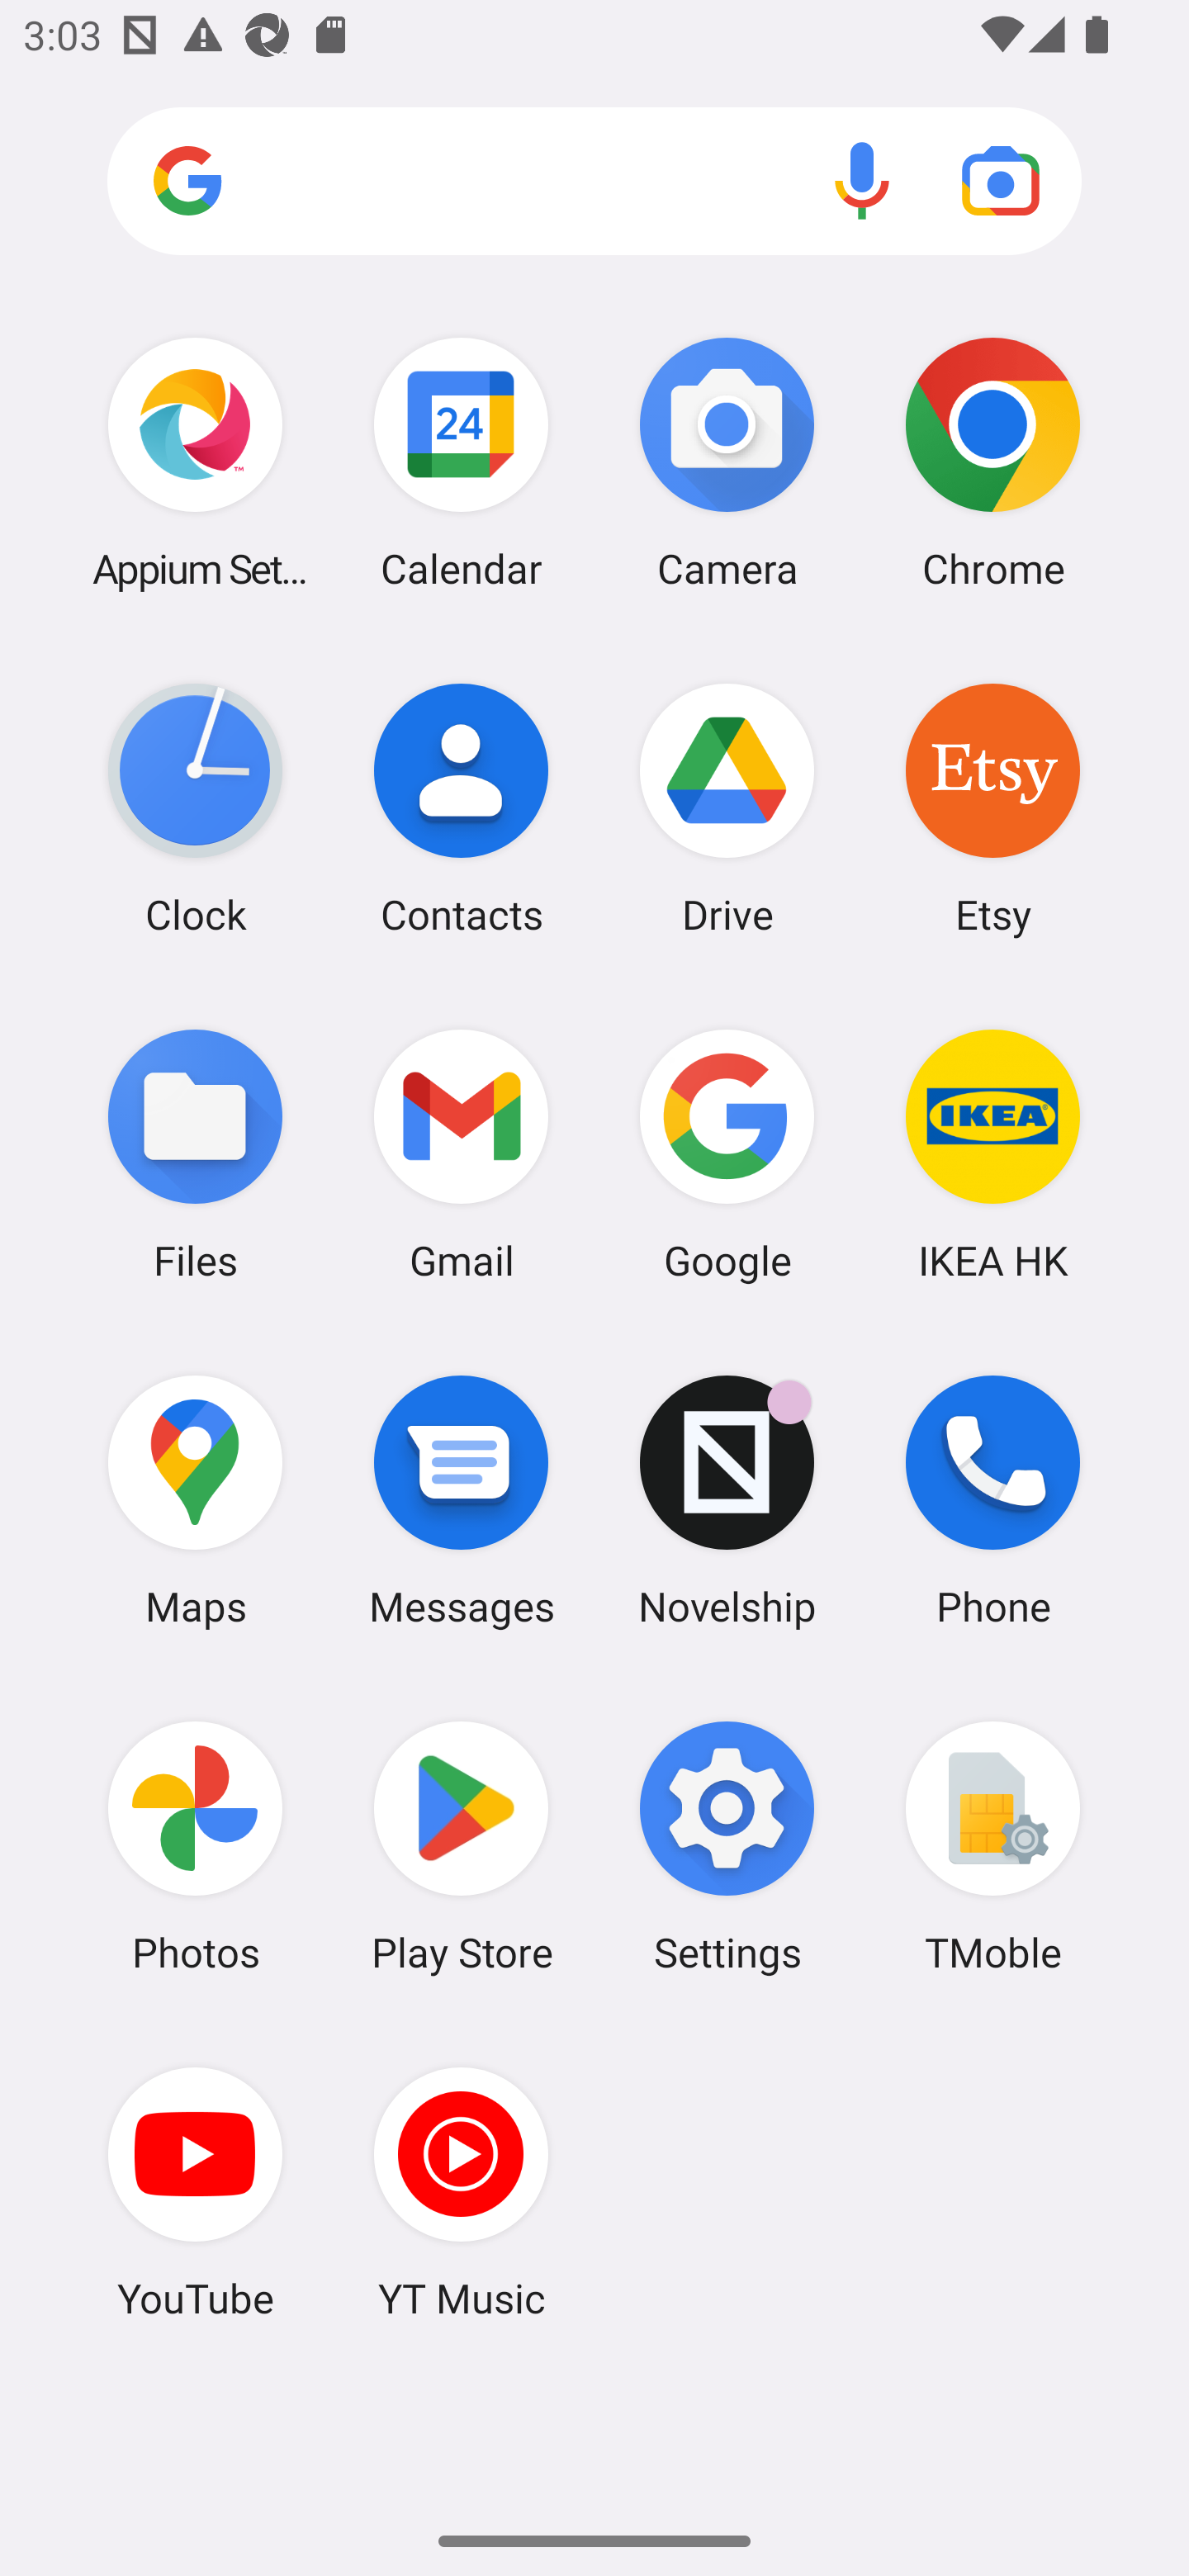 Image resolution: width=1189 pixels, height=2576 pixels. I want to click on Chrome, so click(992, 462).